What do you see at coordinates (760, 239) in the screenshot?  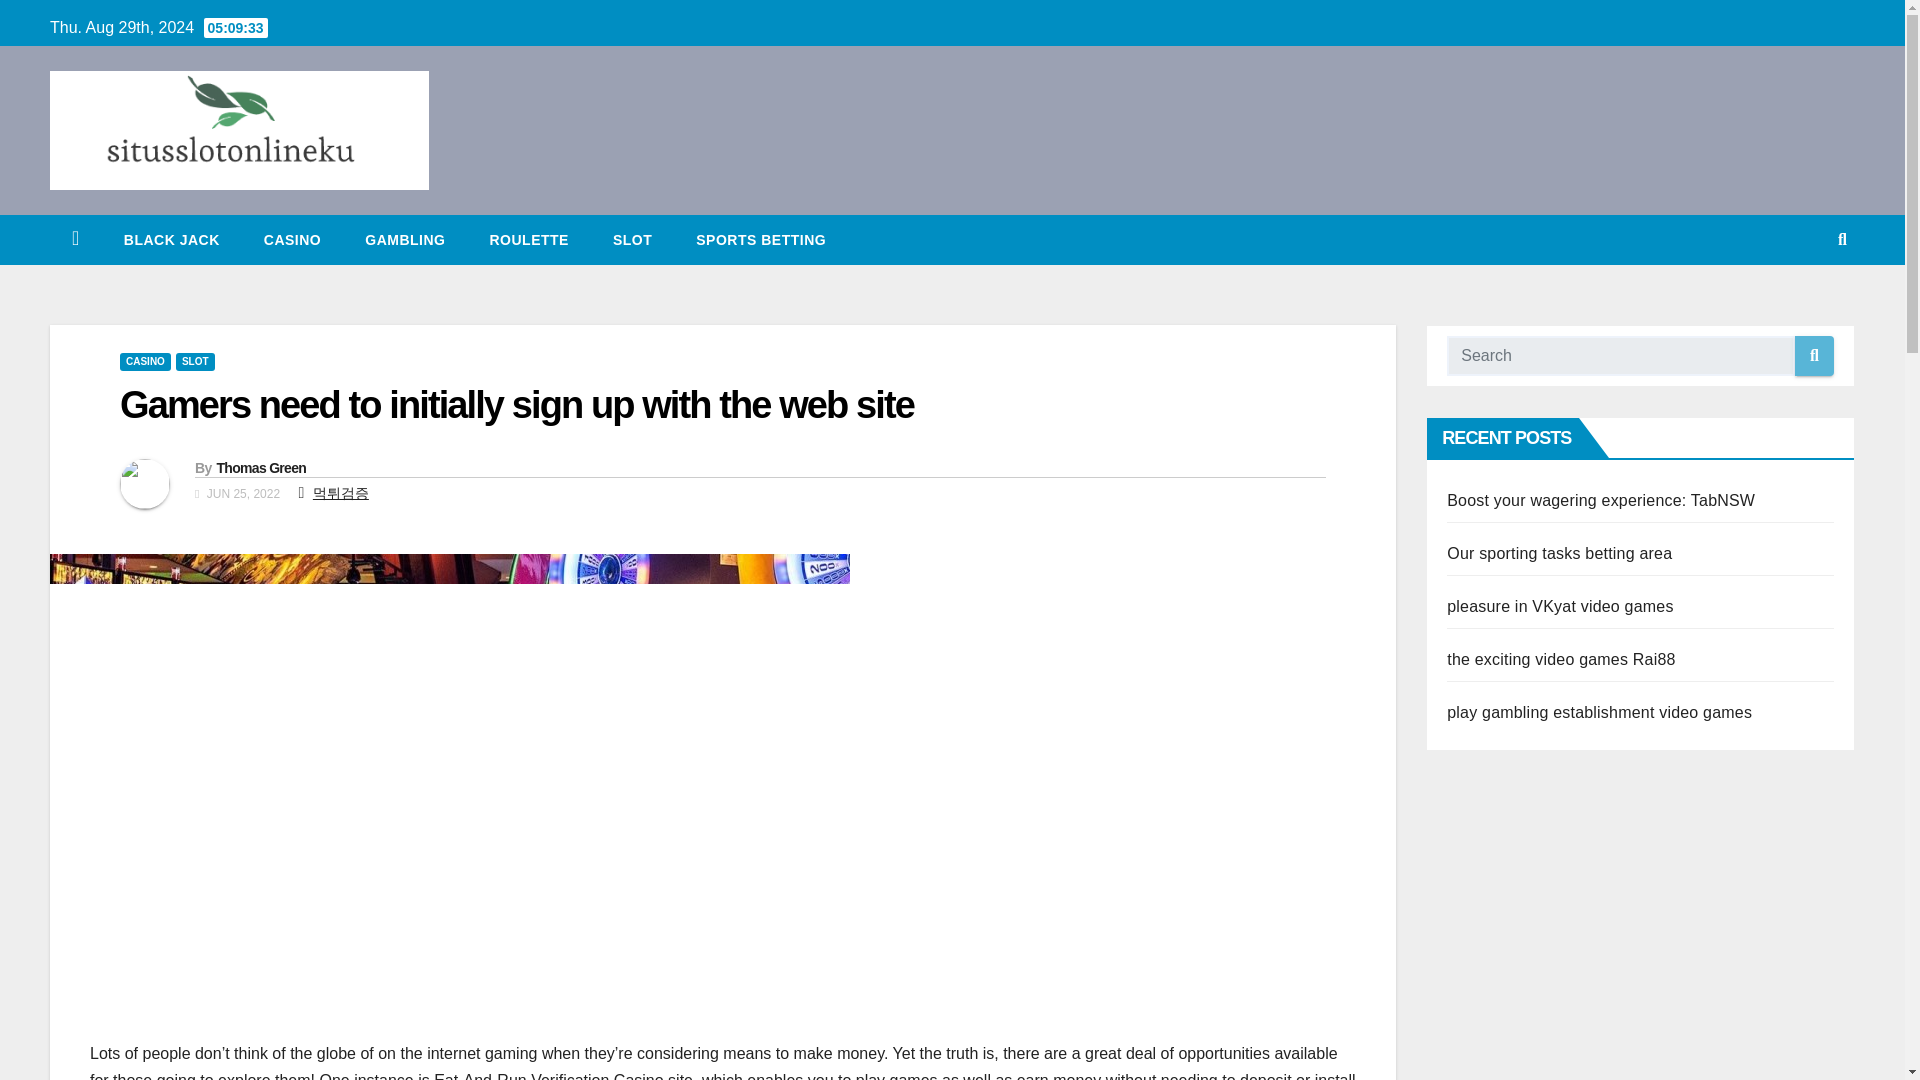 I see `SPORTS BETTING` at bounding box center [760, 239].